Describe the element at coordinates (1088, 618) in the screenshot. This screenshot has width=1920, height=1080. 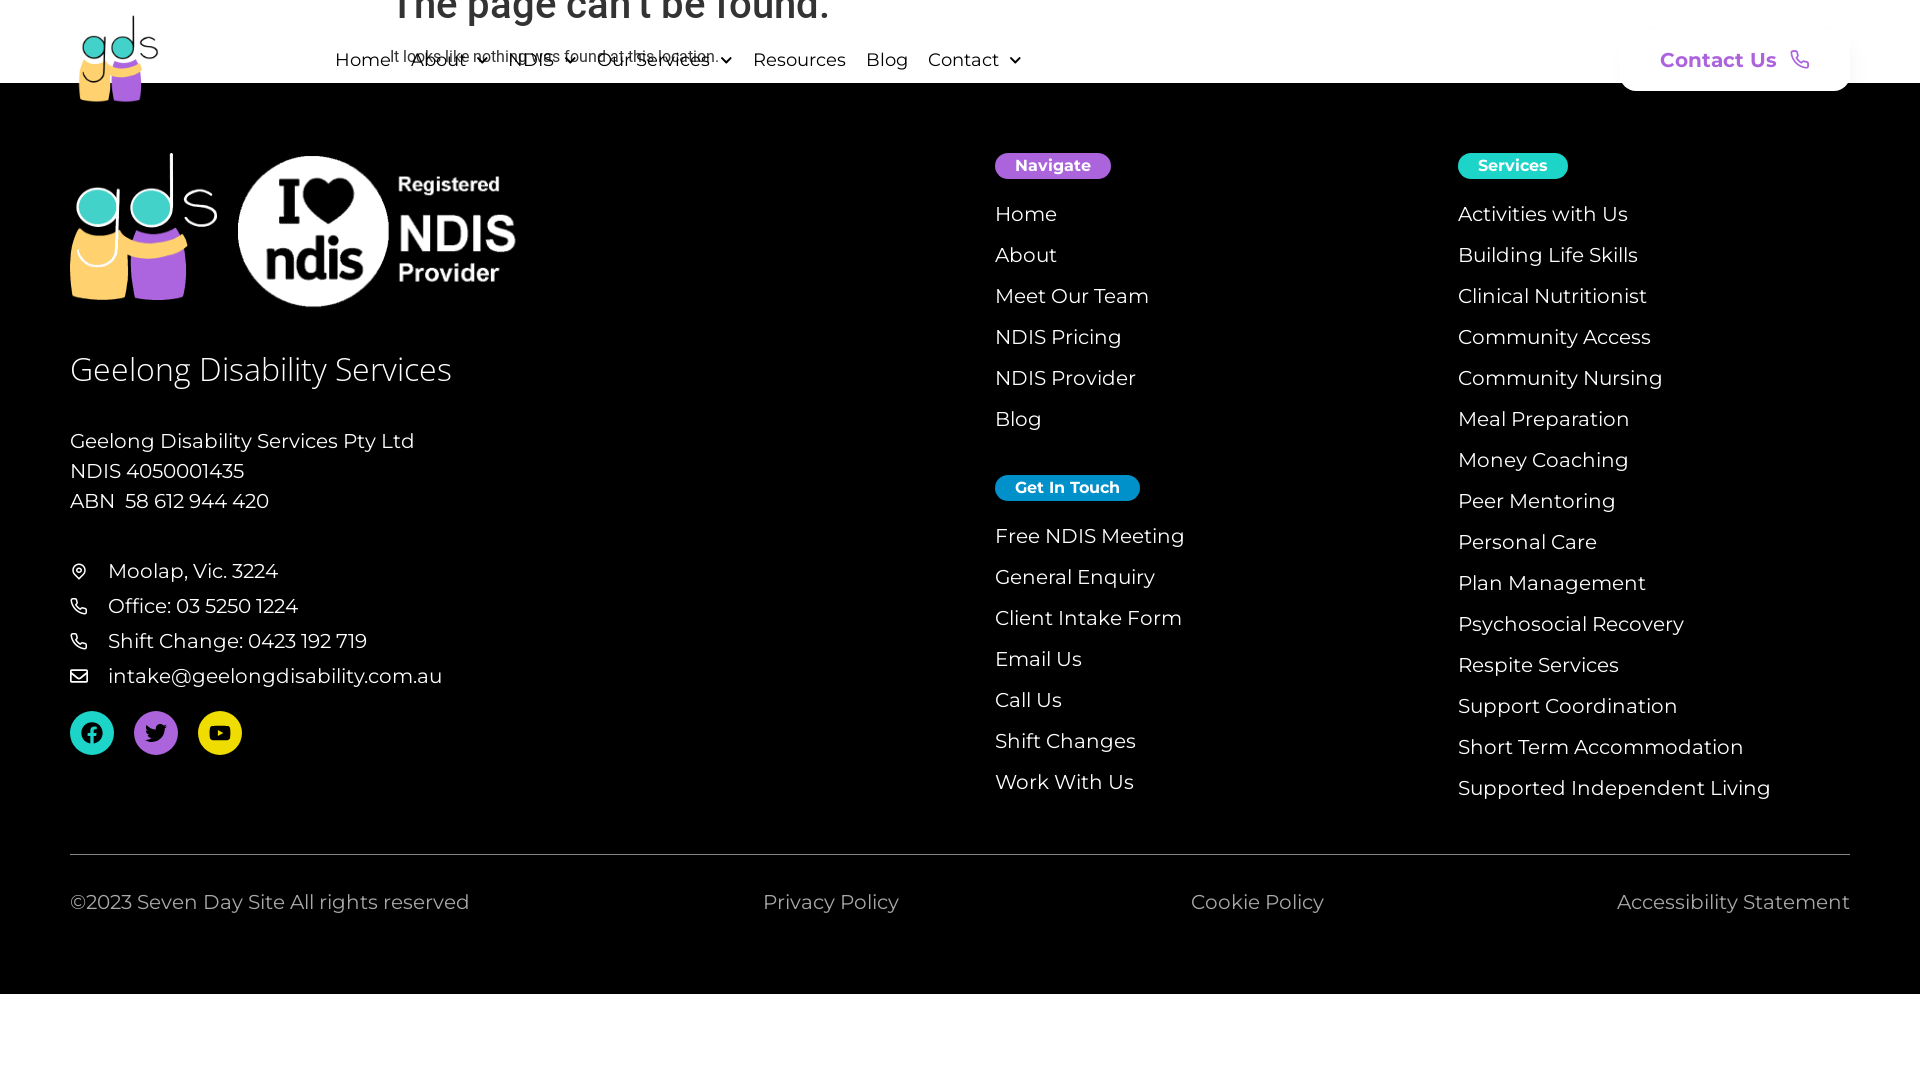
I see `Client Intake Form` at that location.